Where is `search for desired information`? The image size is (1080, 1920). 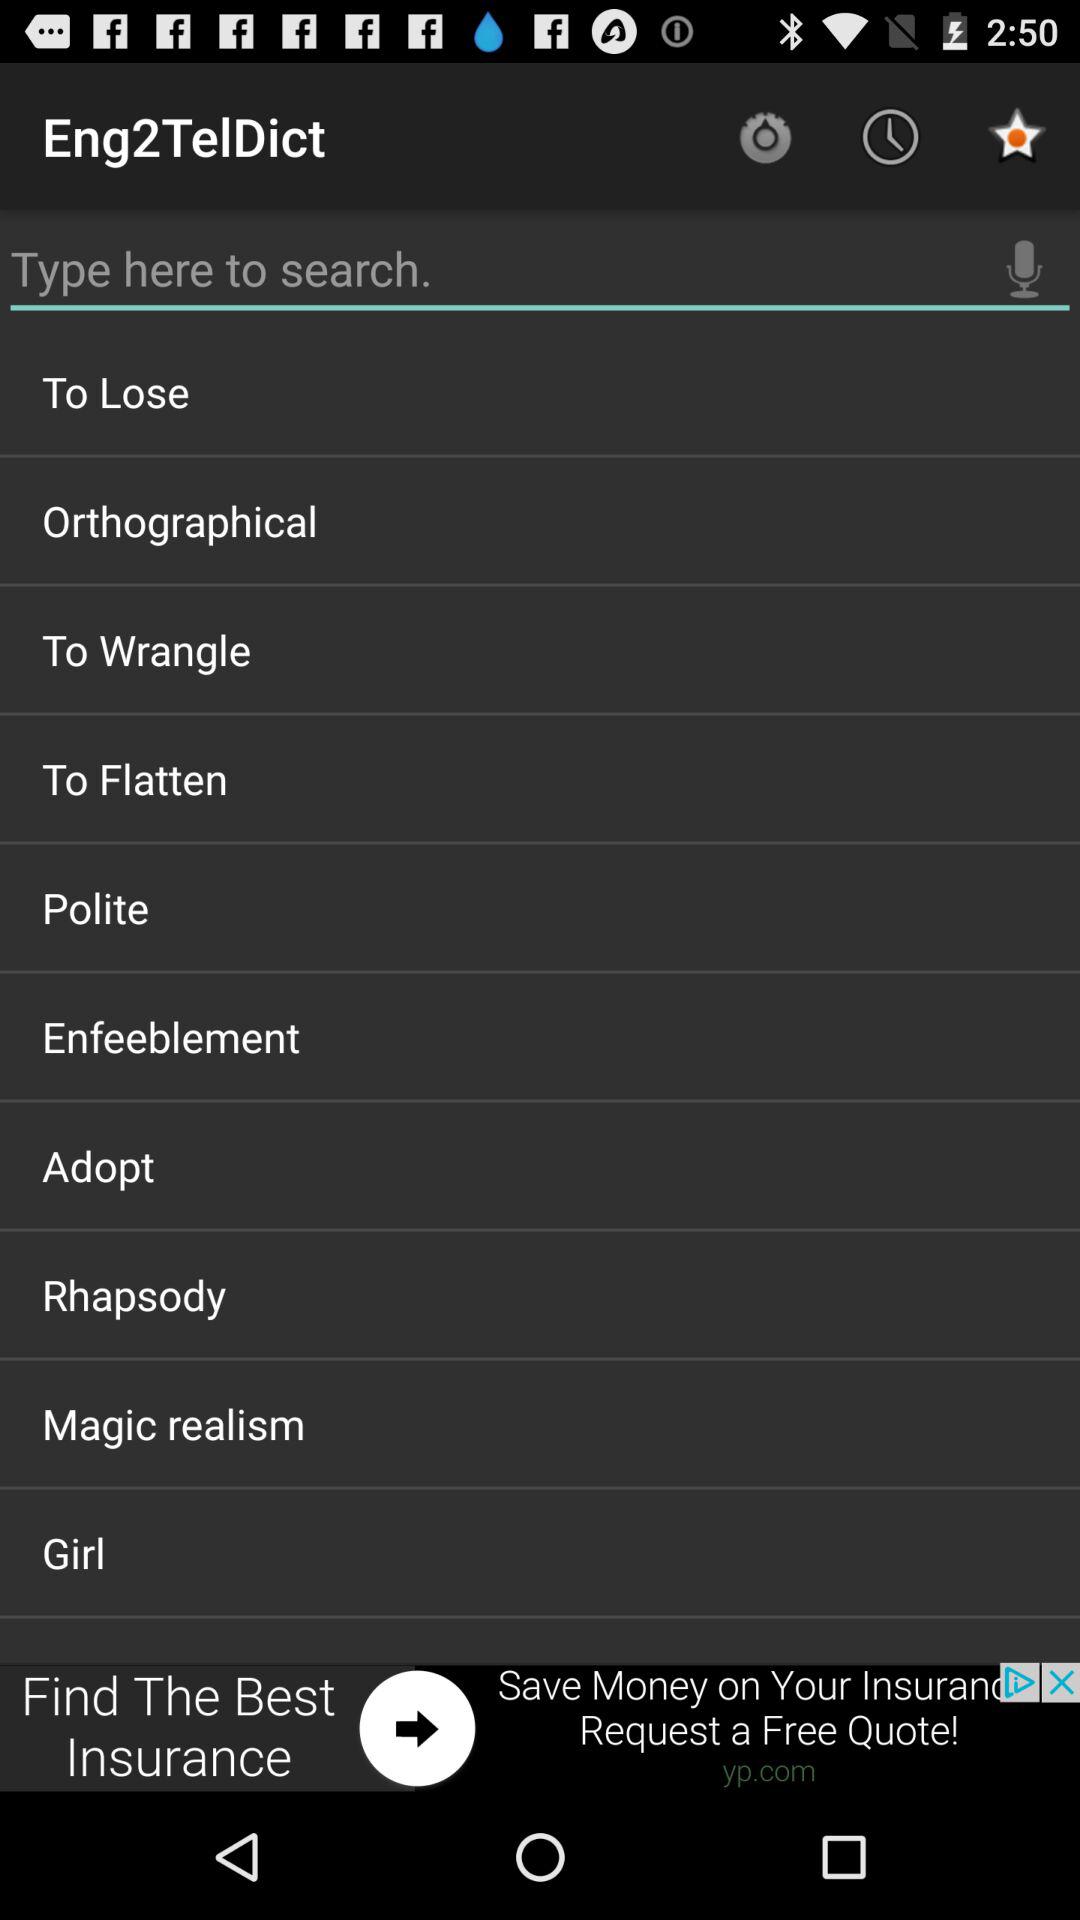
search for desired information is located at coordinates (540, 269).